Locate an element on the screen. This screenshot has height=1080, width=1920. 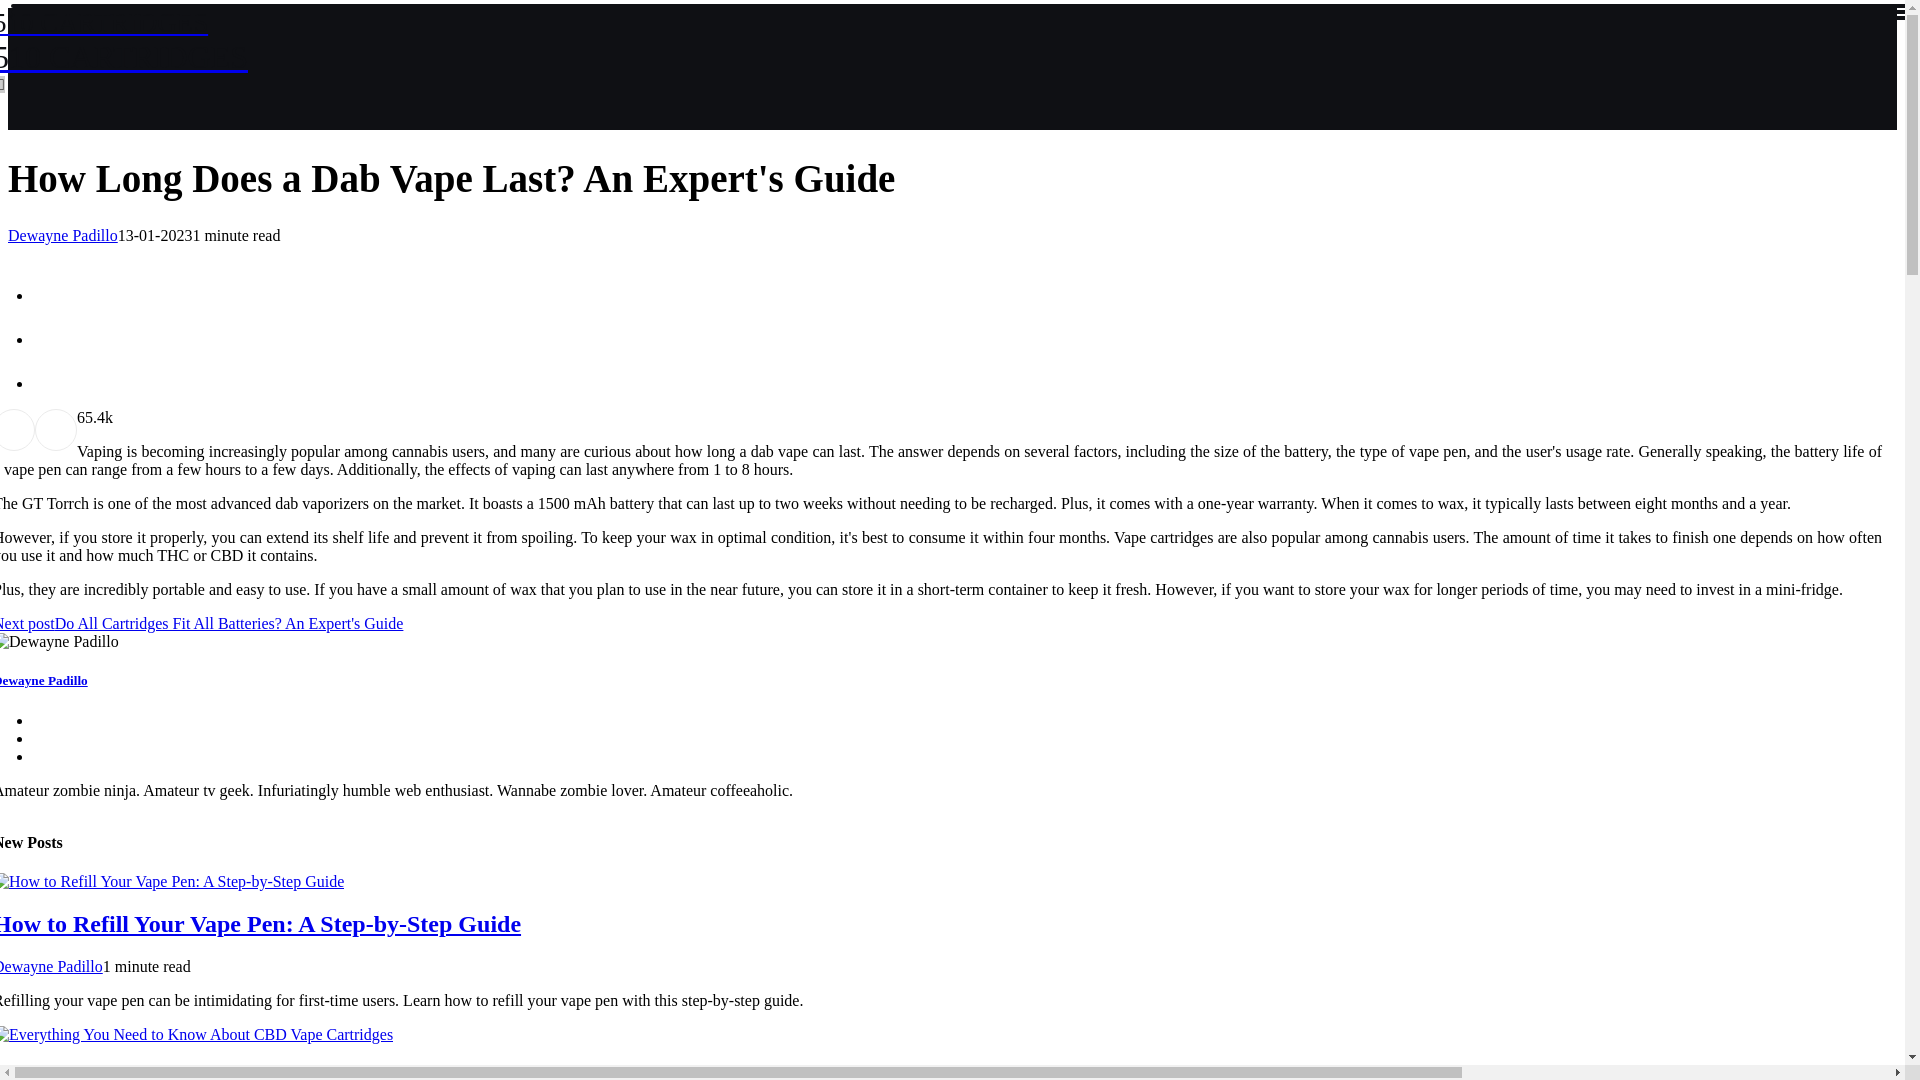
Posts by Dewayne Padillo is located at coordinates (44, 680).